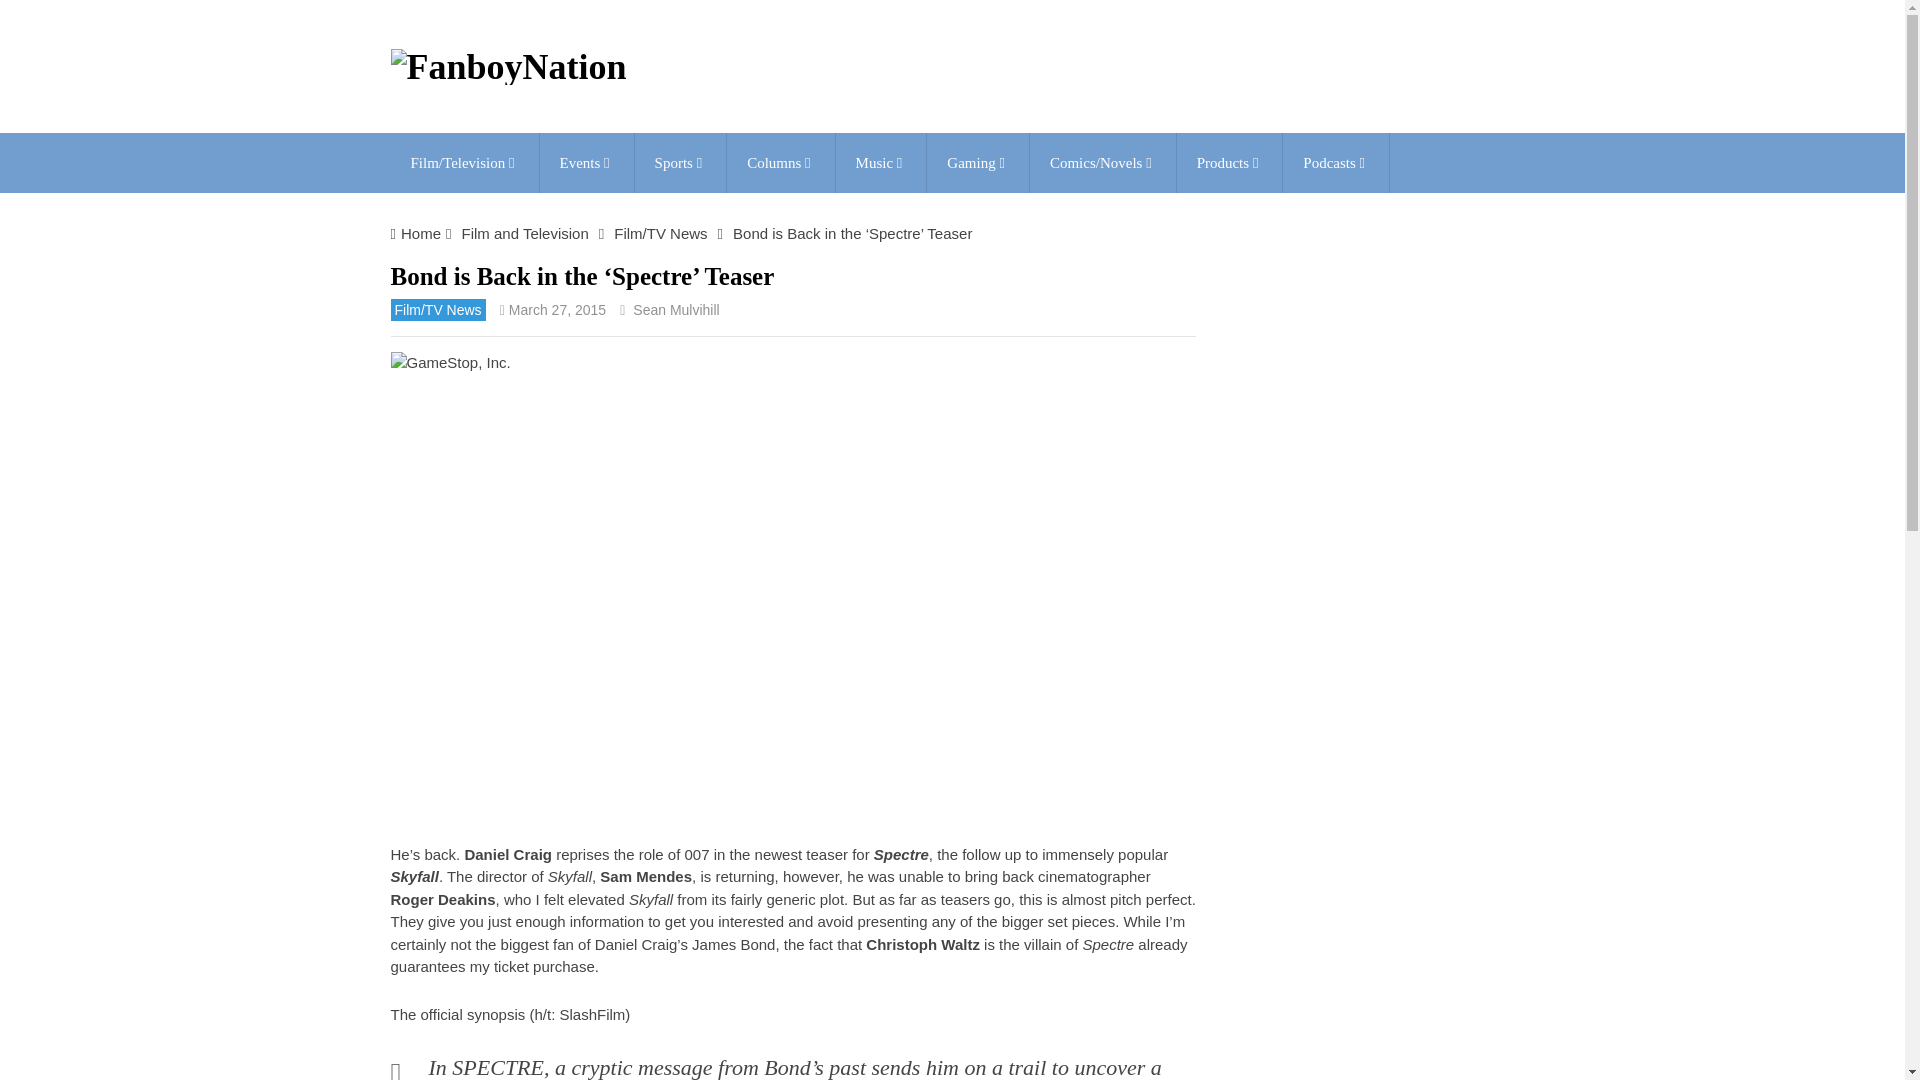 The image size is (1920, 1080). What do you see at coordinates (586, 162) in the screenshot?
I see `Cons and Expos` at bounding box center [586, 162].